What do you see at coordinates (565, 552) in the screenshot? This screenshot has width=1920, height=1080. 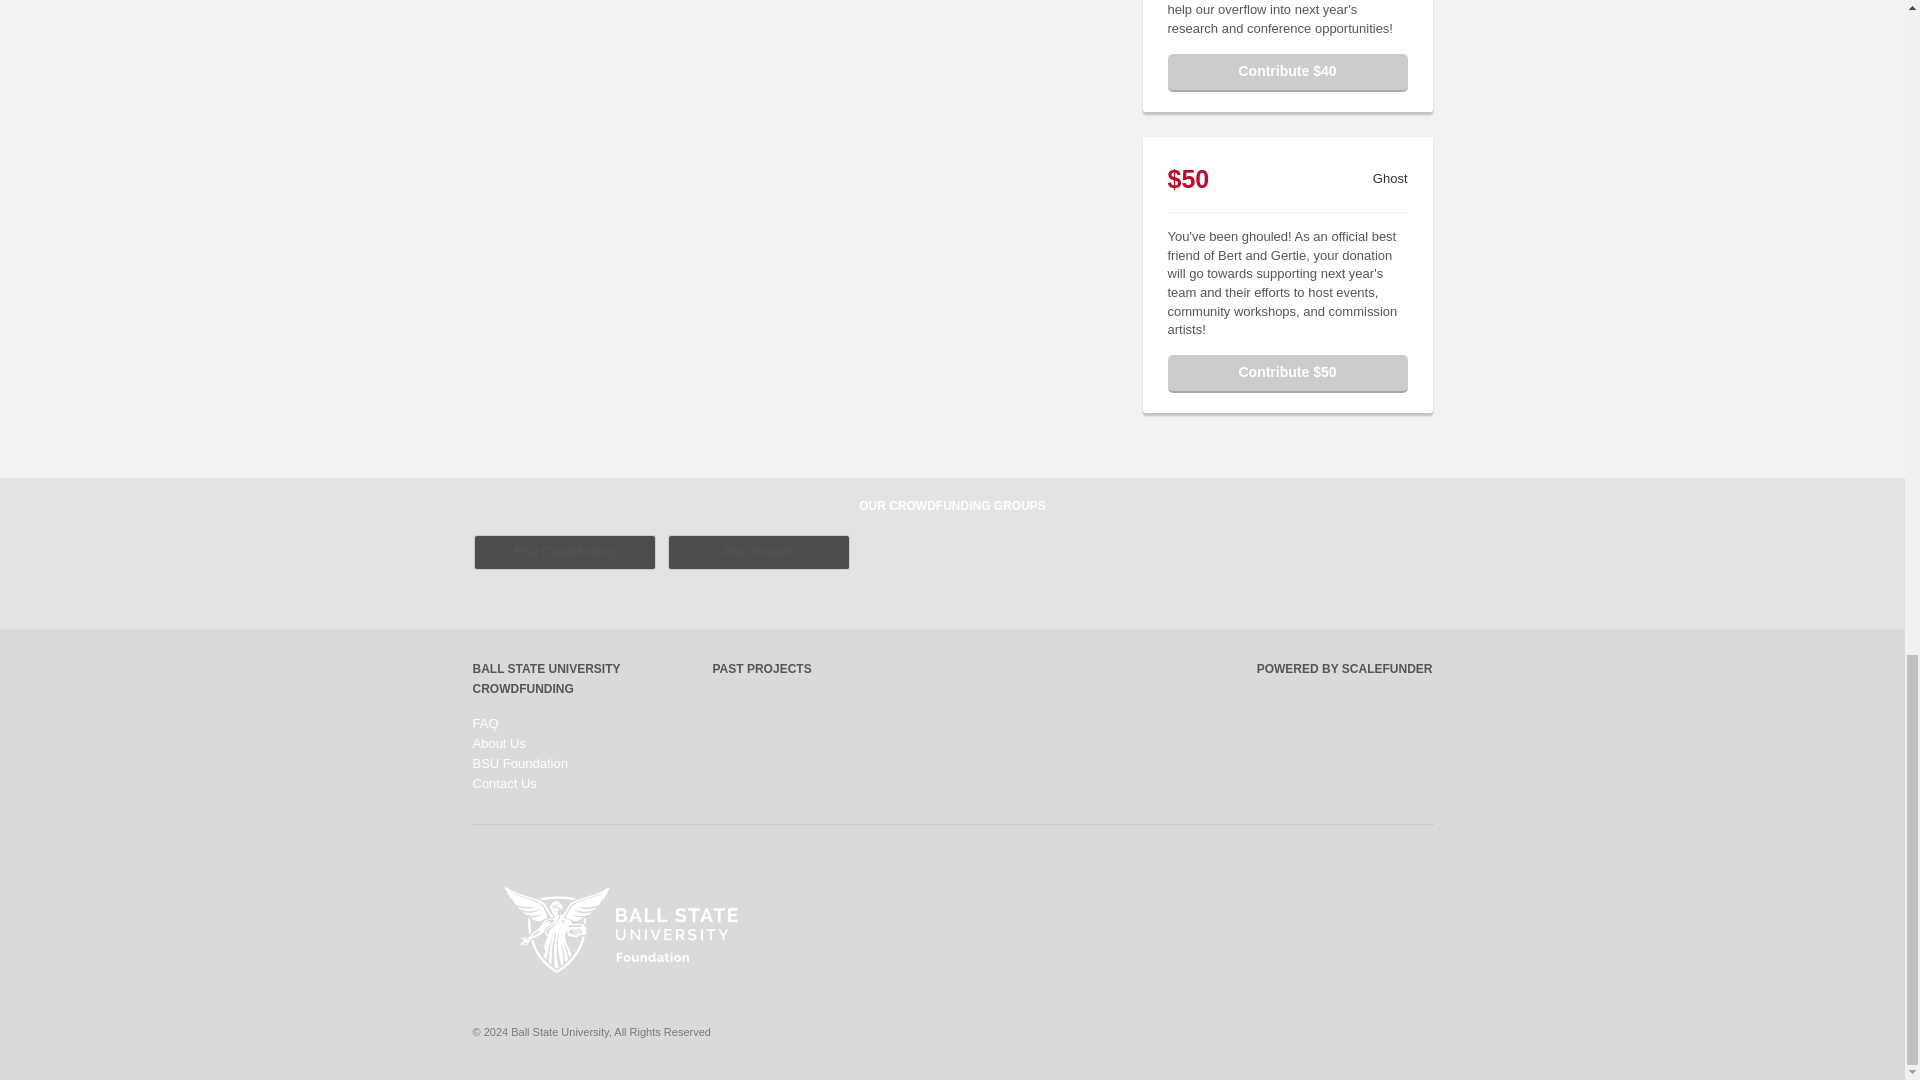 I see `BSU Crowdfunding` at bounding box center [565, 552].